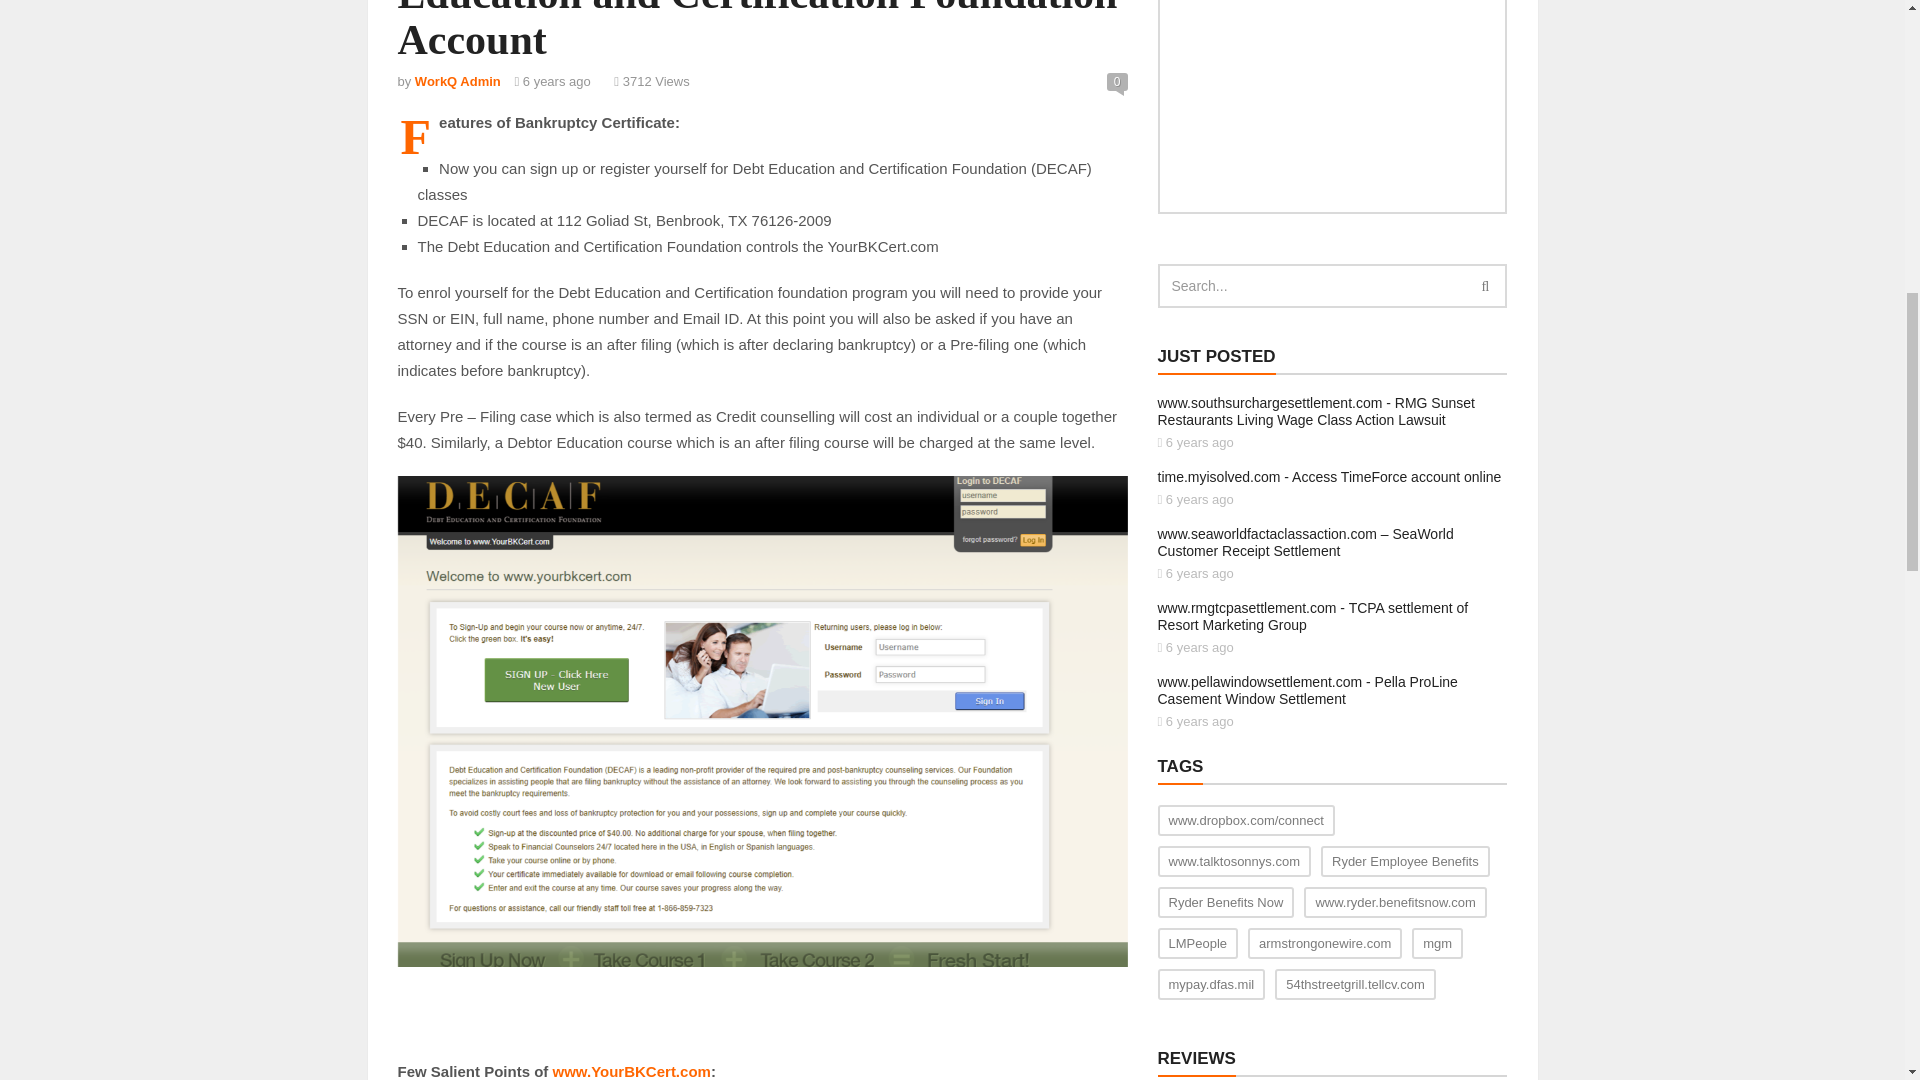 The height and width of the screenshot is (1080, 1920). I want to click on WorkQ Admin, so click(458, 81).